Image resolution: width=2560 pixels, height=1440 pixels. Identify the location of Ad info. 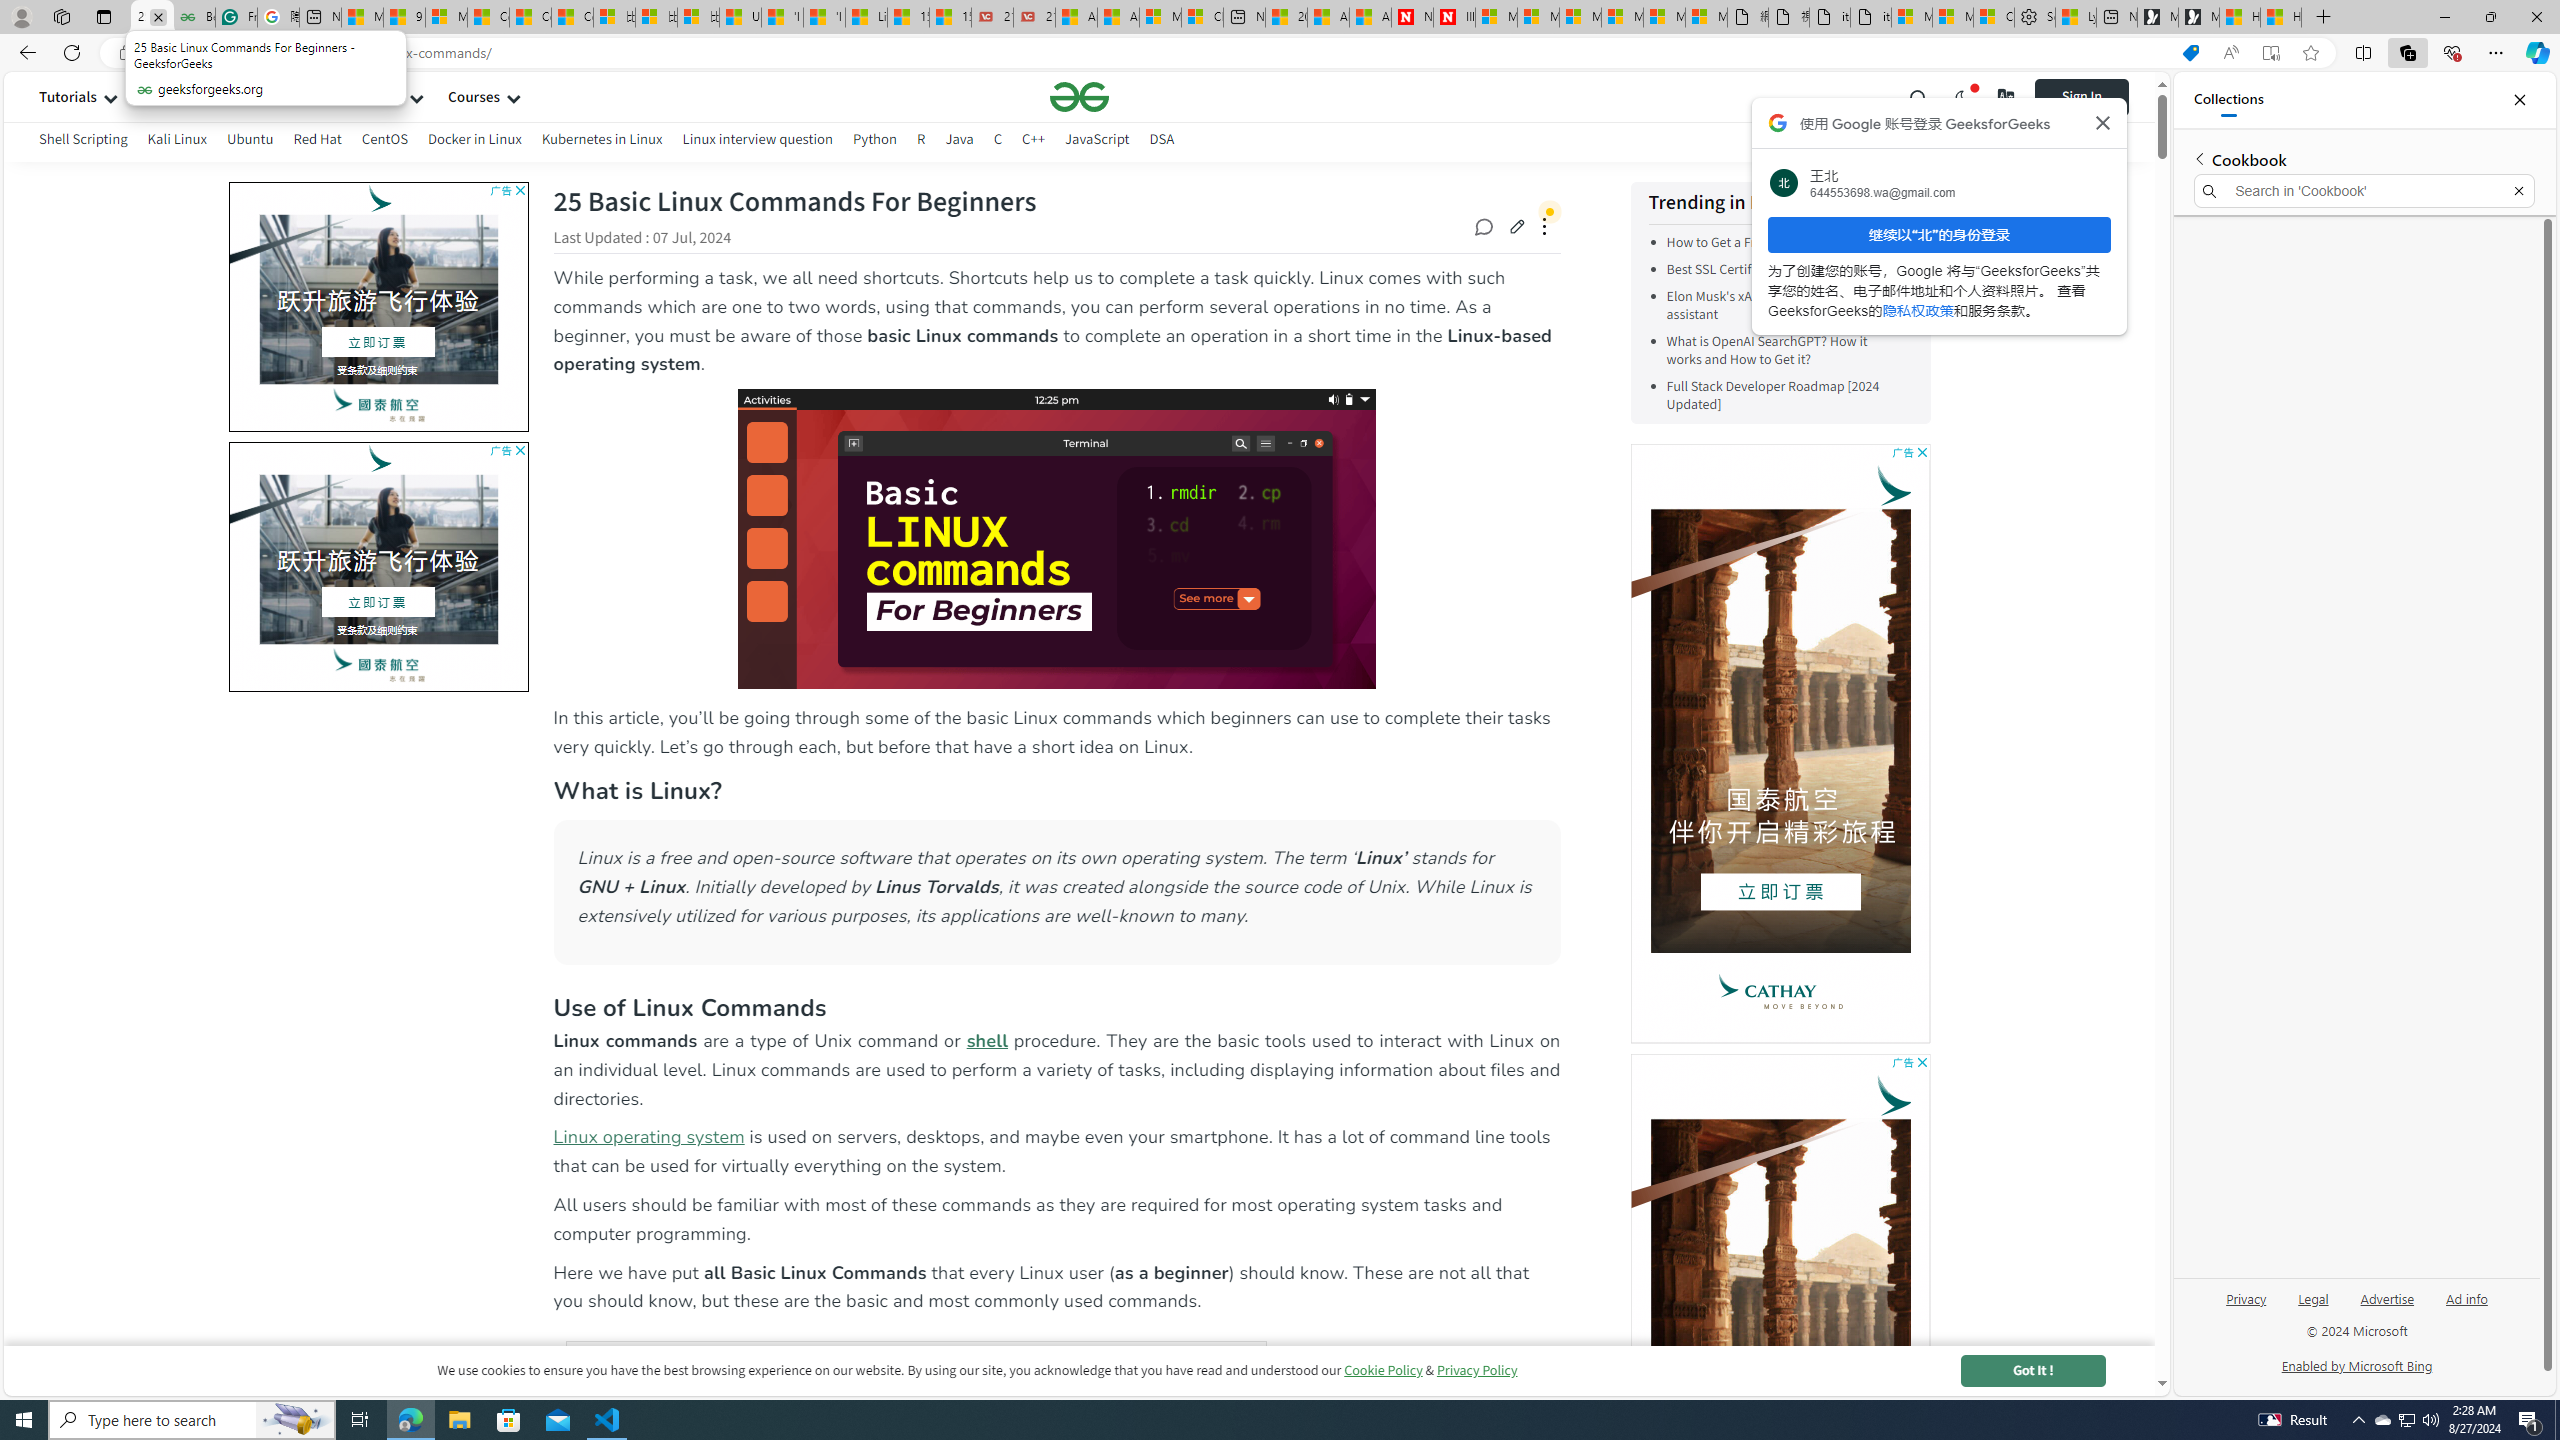
(2466, 1306).